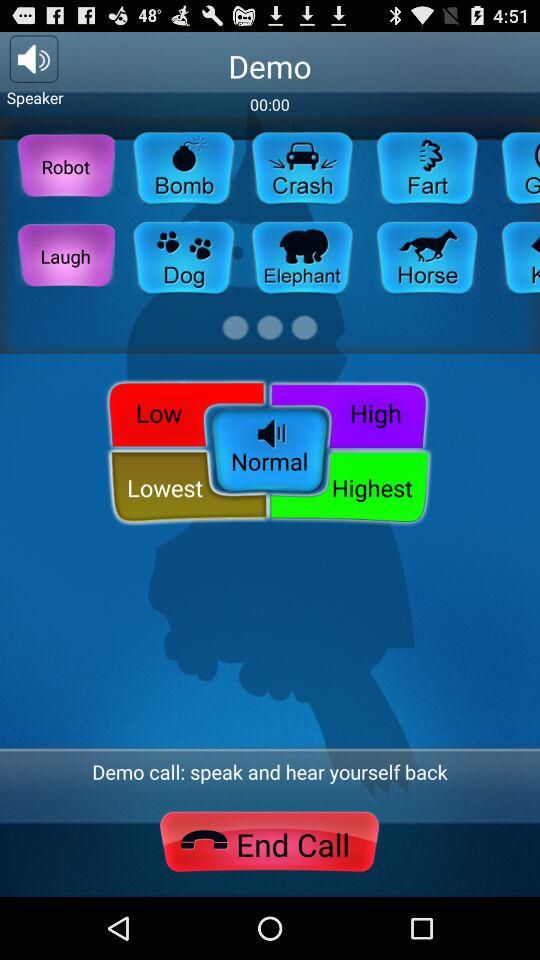 The width and height of the screenshot is (540, 960). Describe the element at coordinates (270, 452) in the screenshot. I see `turn on icon above the demo call speak app` at that location.